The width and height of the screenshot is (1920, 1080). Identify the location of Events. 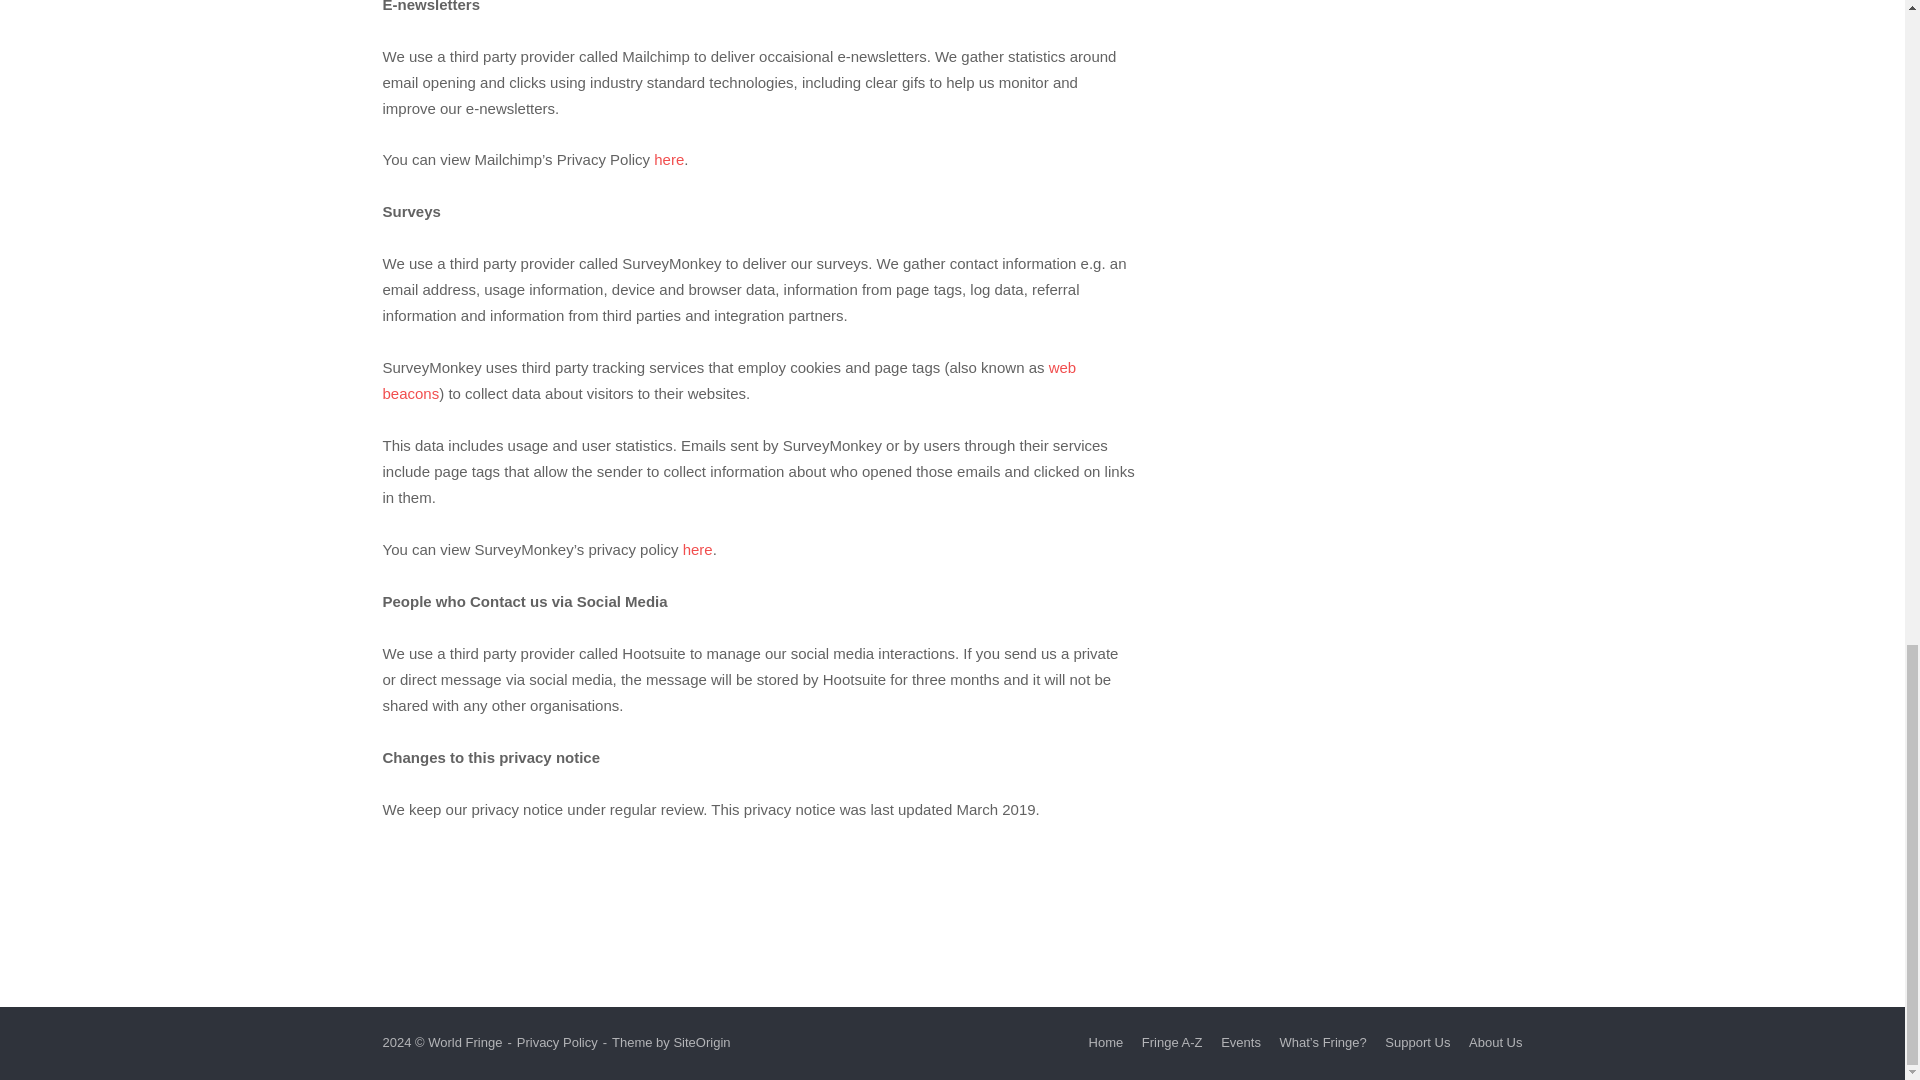
(1241, 1042).